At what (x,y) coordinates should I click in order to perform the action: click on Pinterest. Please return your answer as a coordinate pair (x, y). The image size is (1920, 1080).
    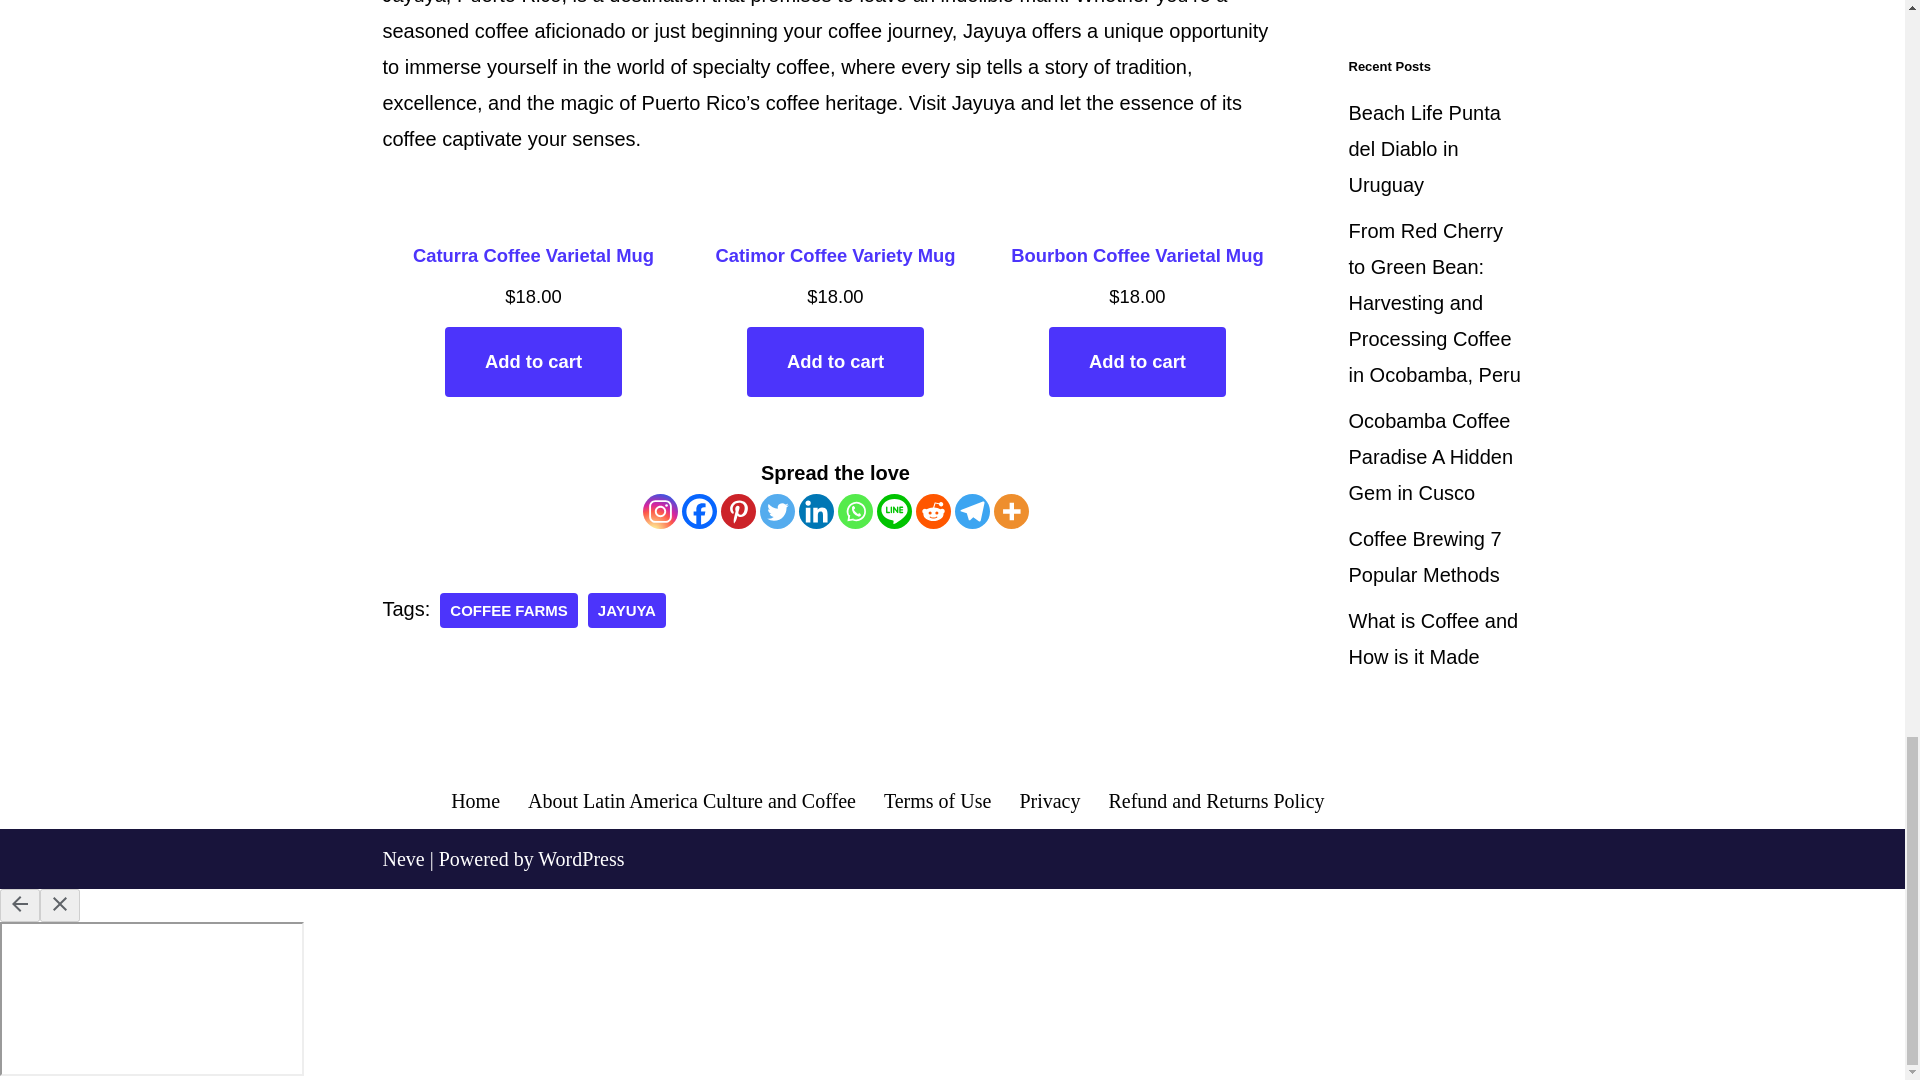
    Looking at the image, I should click on (737, 511).